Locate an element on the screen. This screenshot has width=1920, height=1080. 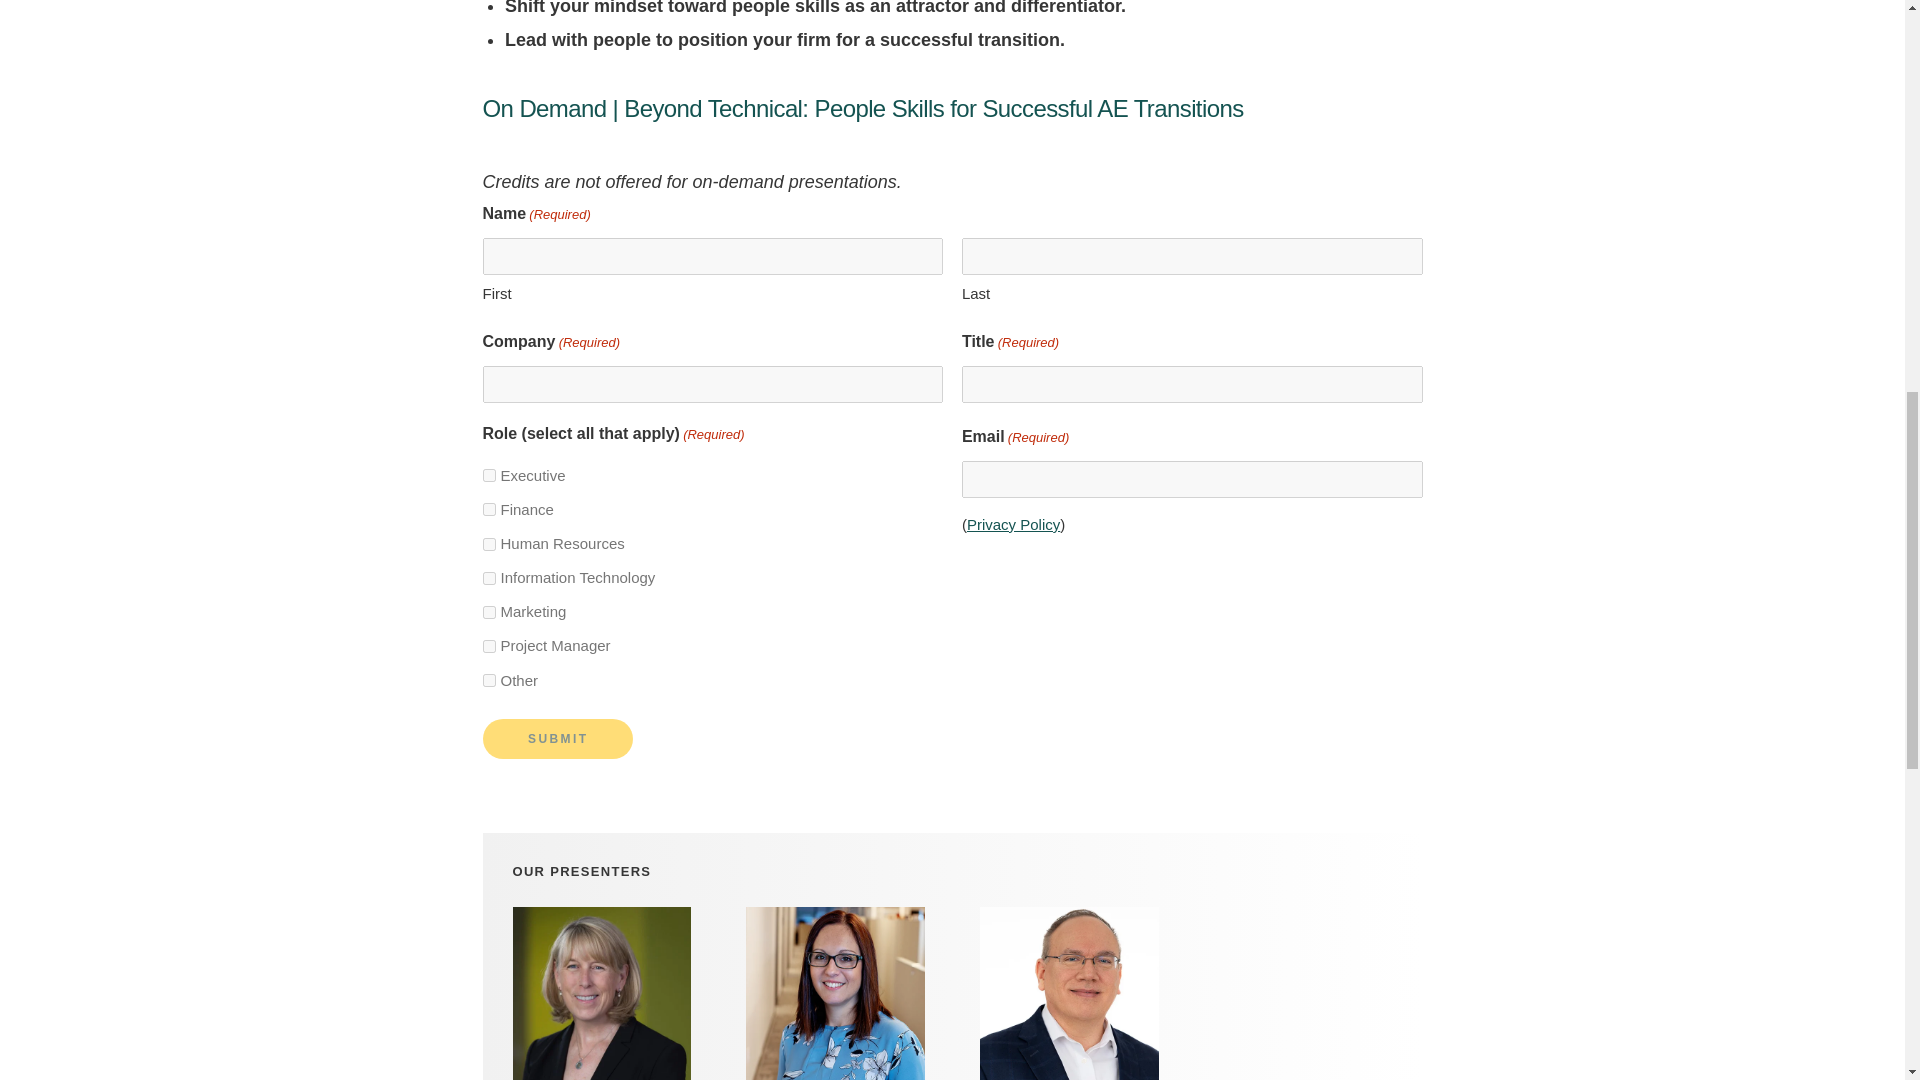
Information Technology is located at coordinates (488, 578).